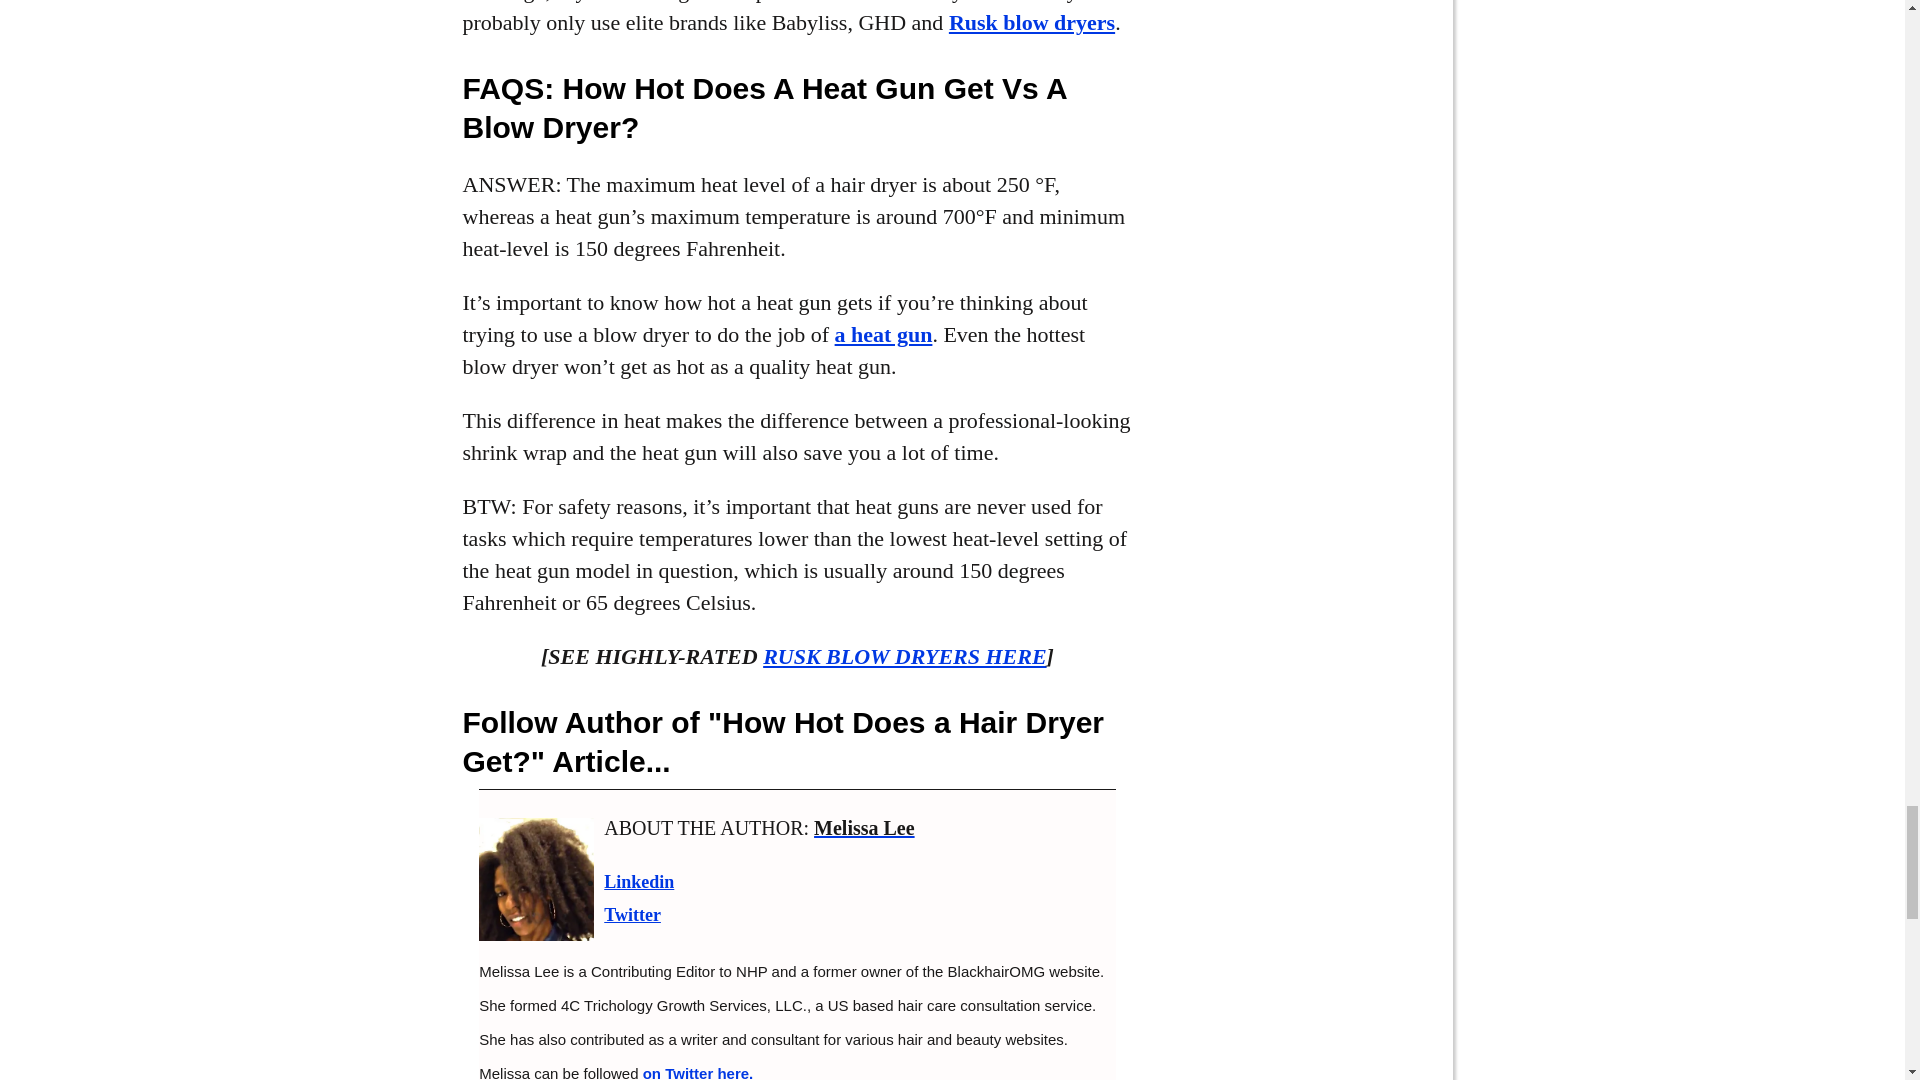  I want to click on Melissa Lee, so click(864, 828).